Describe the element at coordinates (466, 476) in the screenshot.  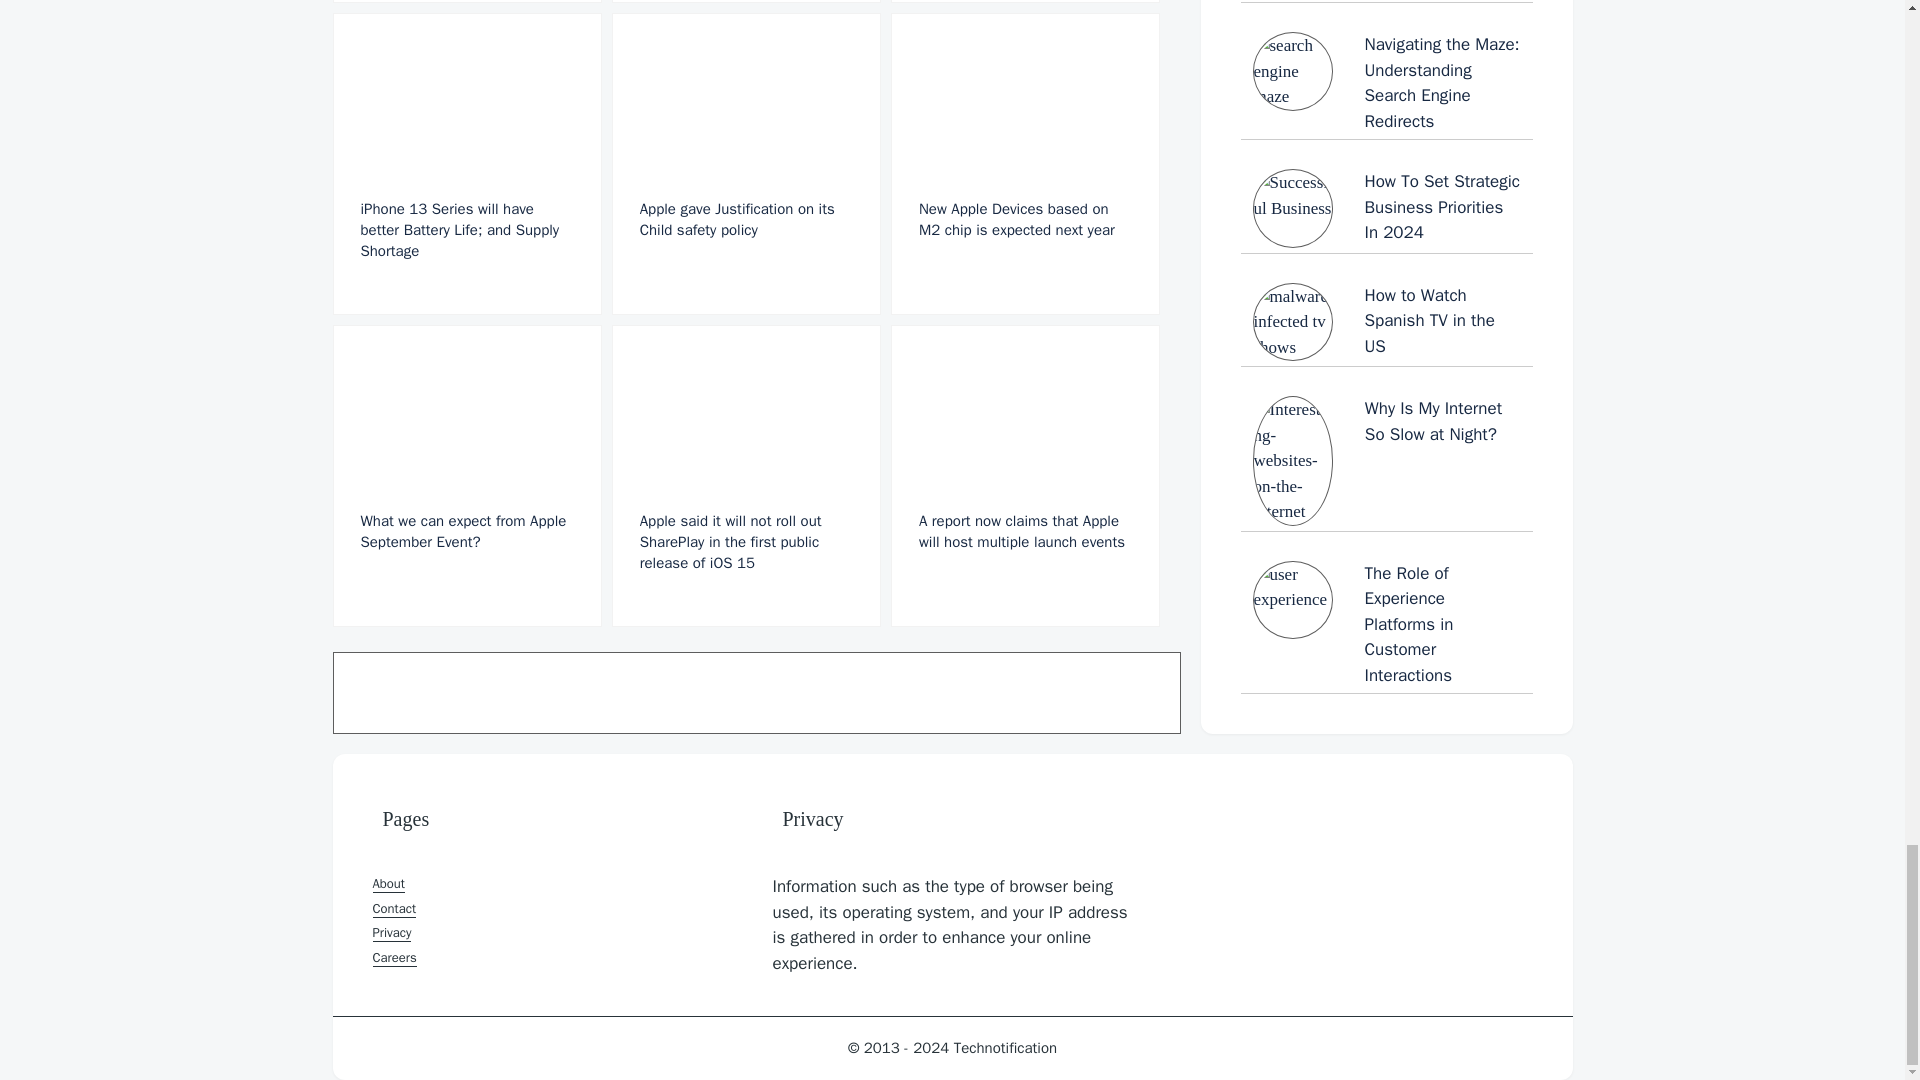
I see `What we can expect from Apple September Event?` at that location.